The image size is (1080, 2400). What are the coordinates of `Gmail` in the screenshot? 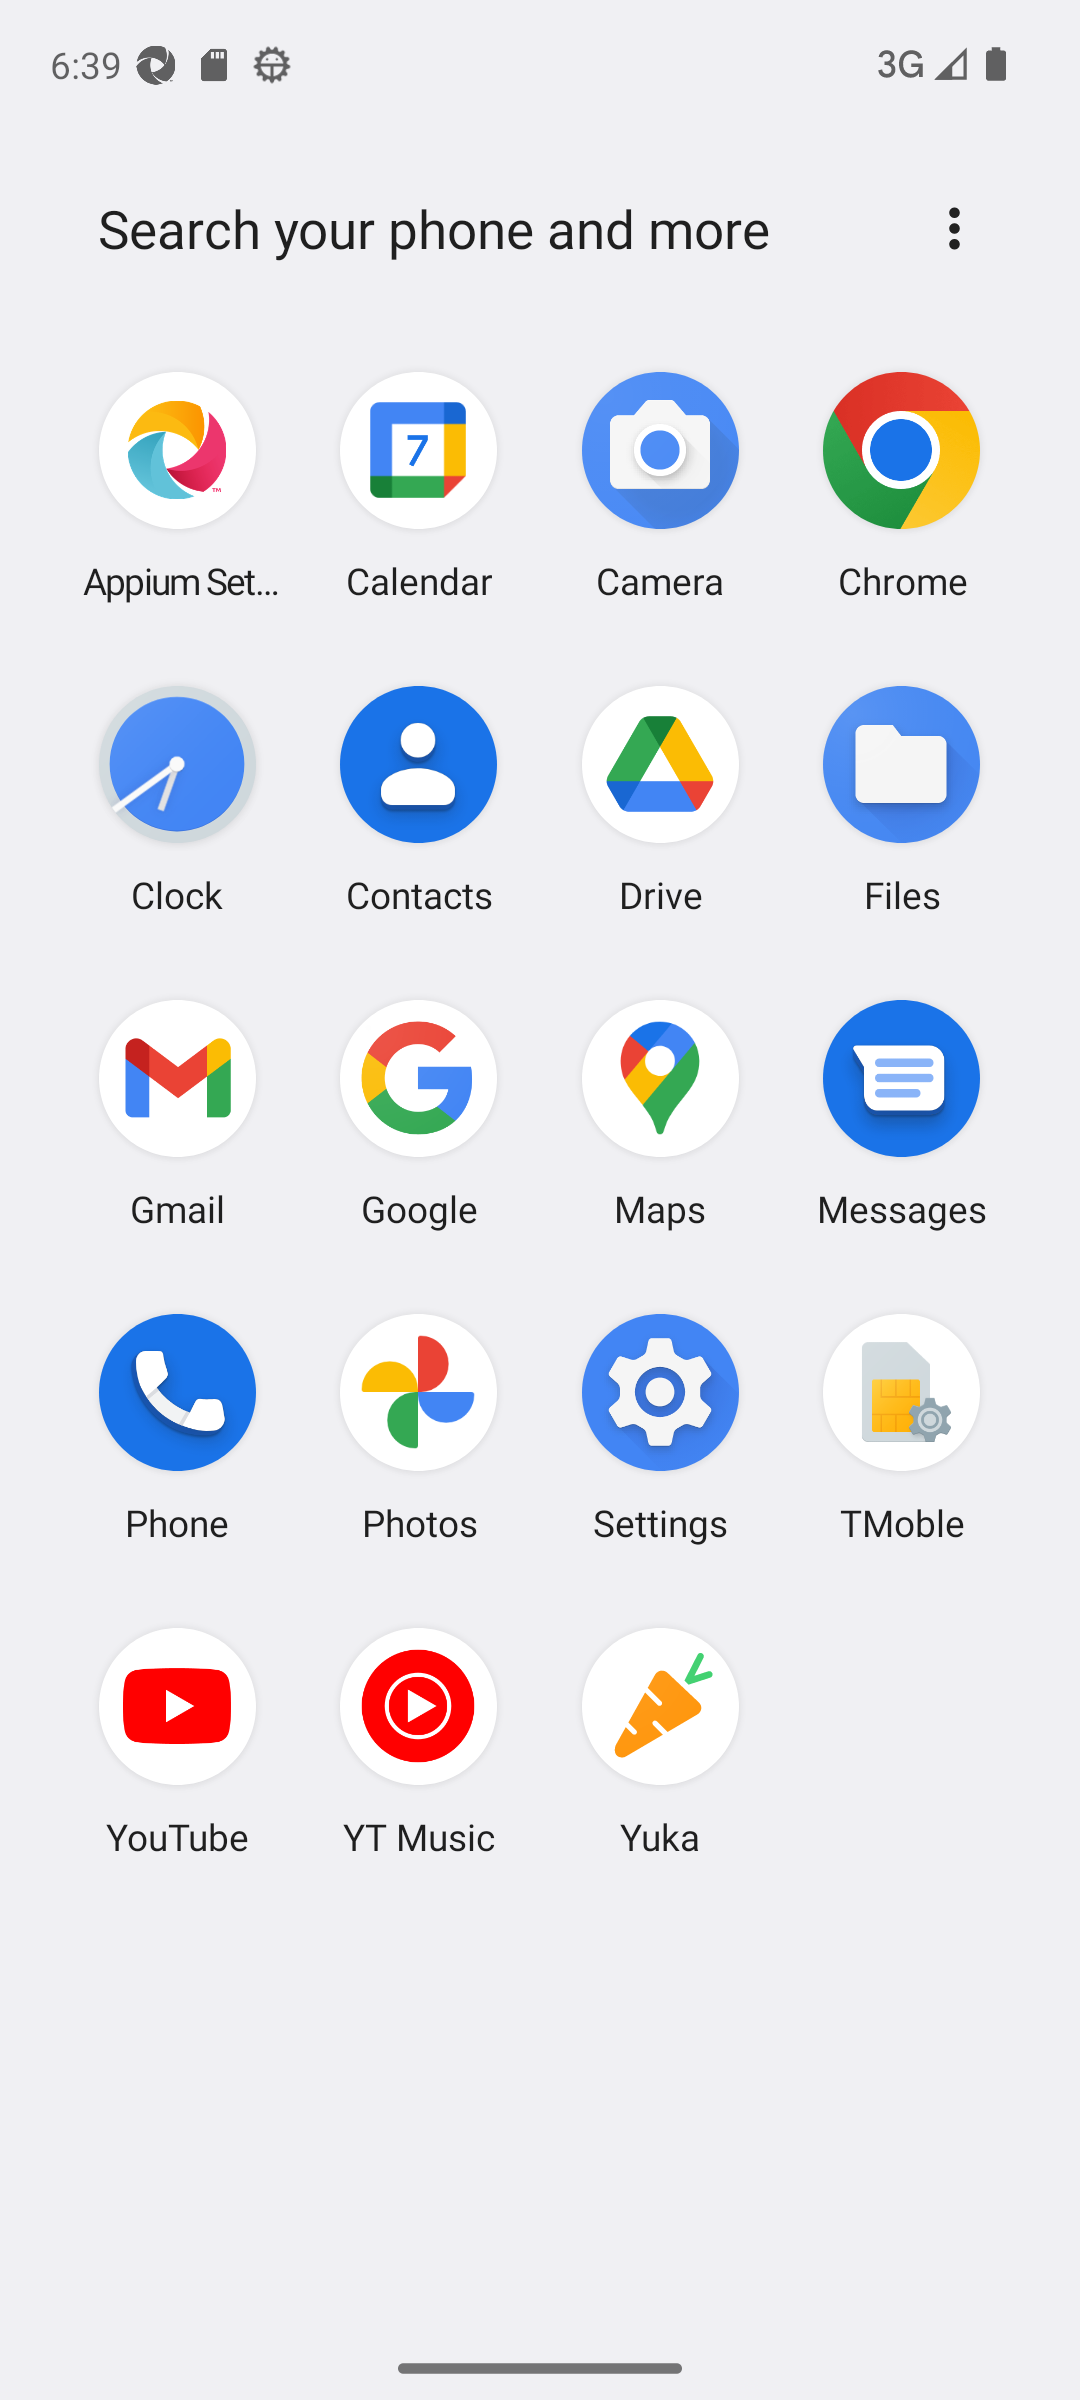 It's located at (178, 1112).